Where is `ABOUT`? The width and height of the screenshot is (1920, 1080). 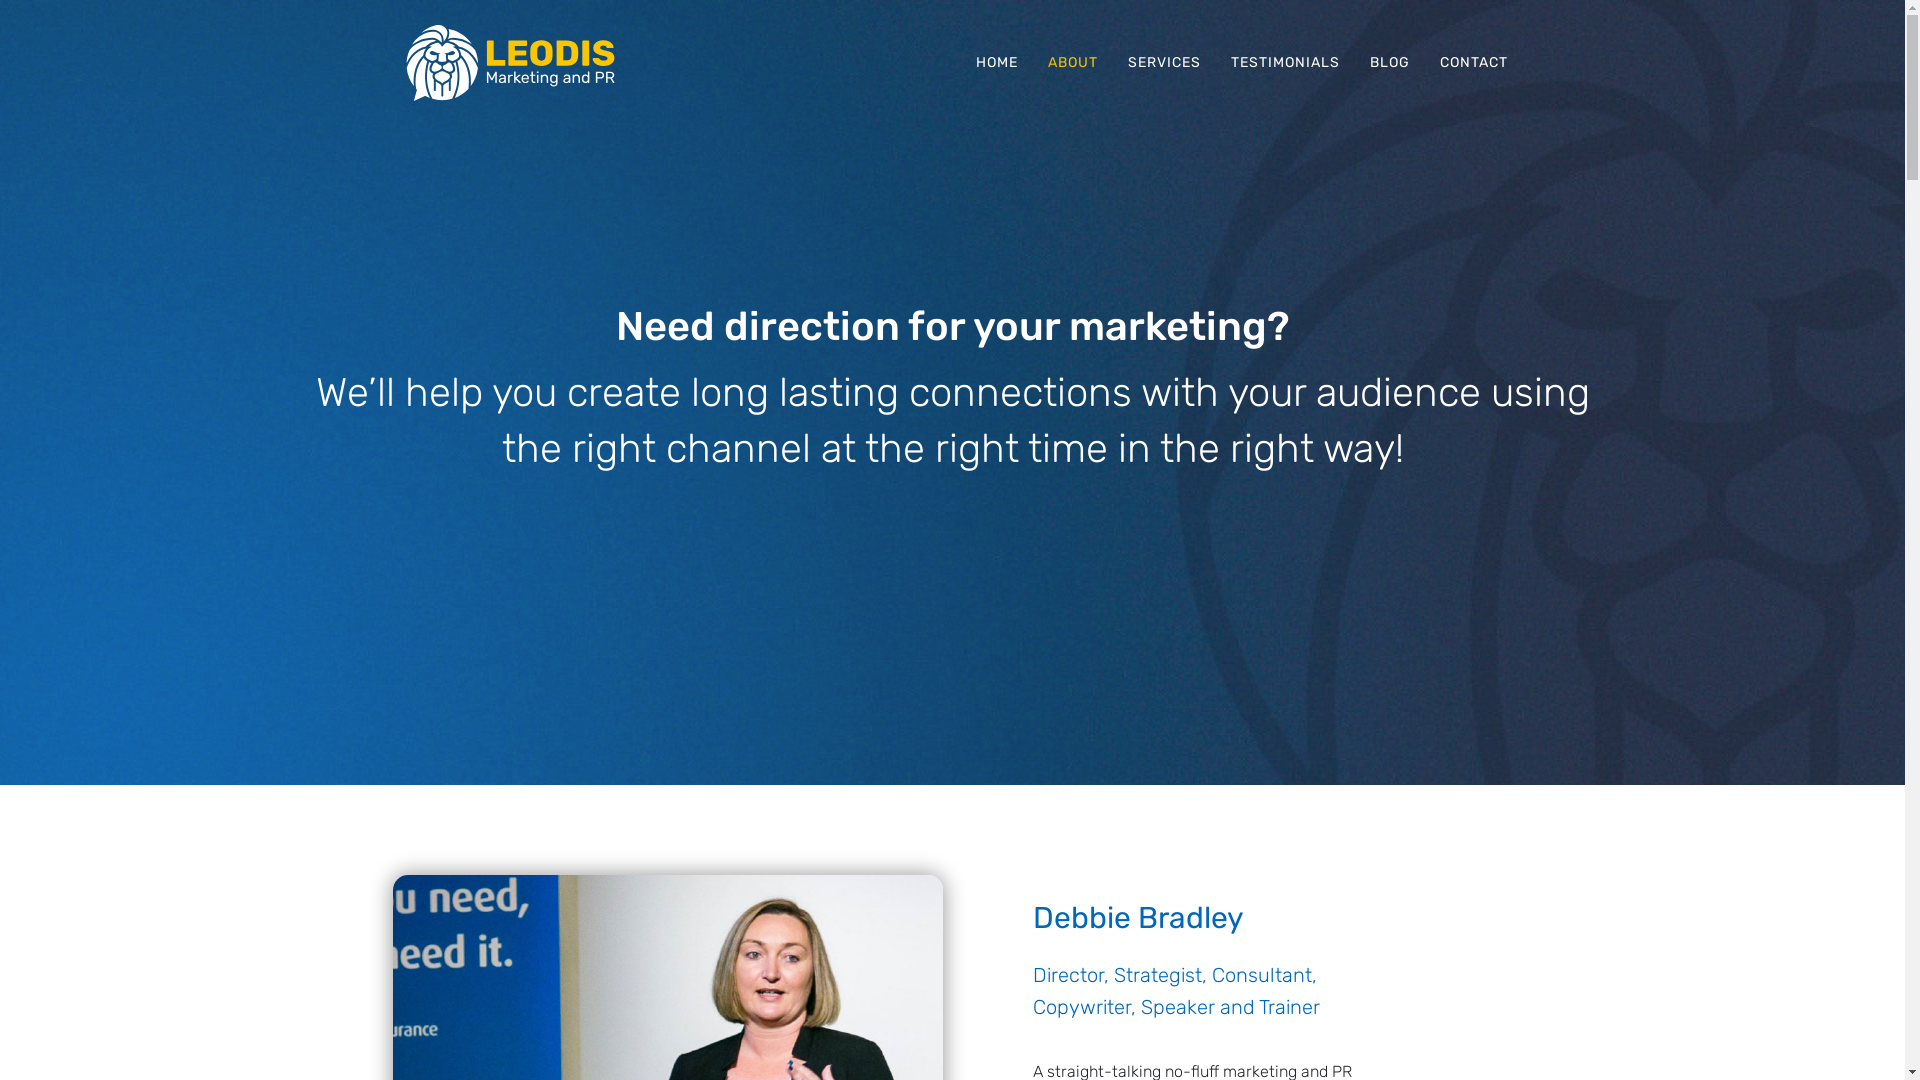
ABOUT is located at coordinates (1072, 62).